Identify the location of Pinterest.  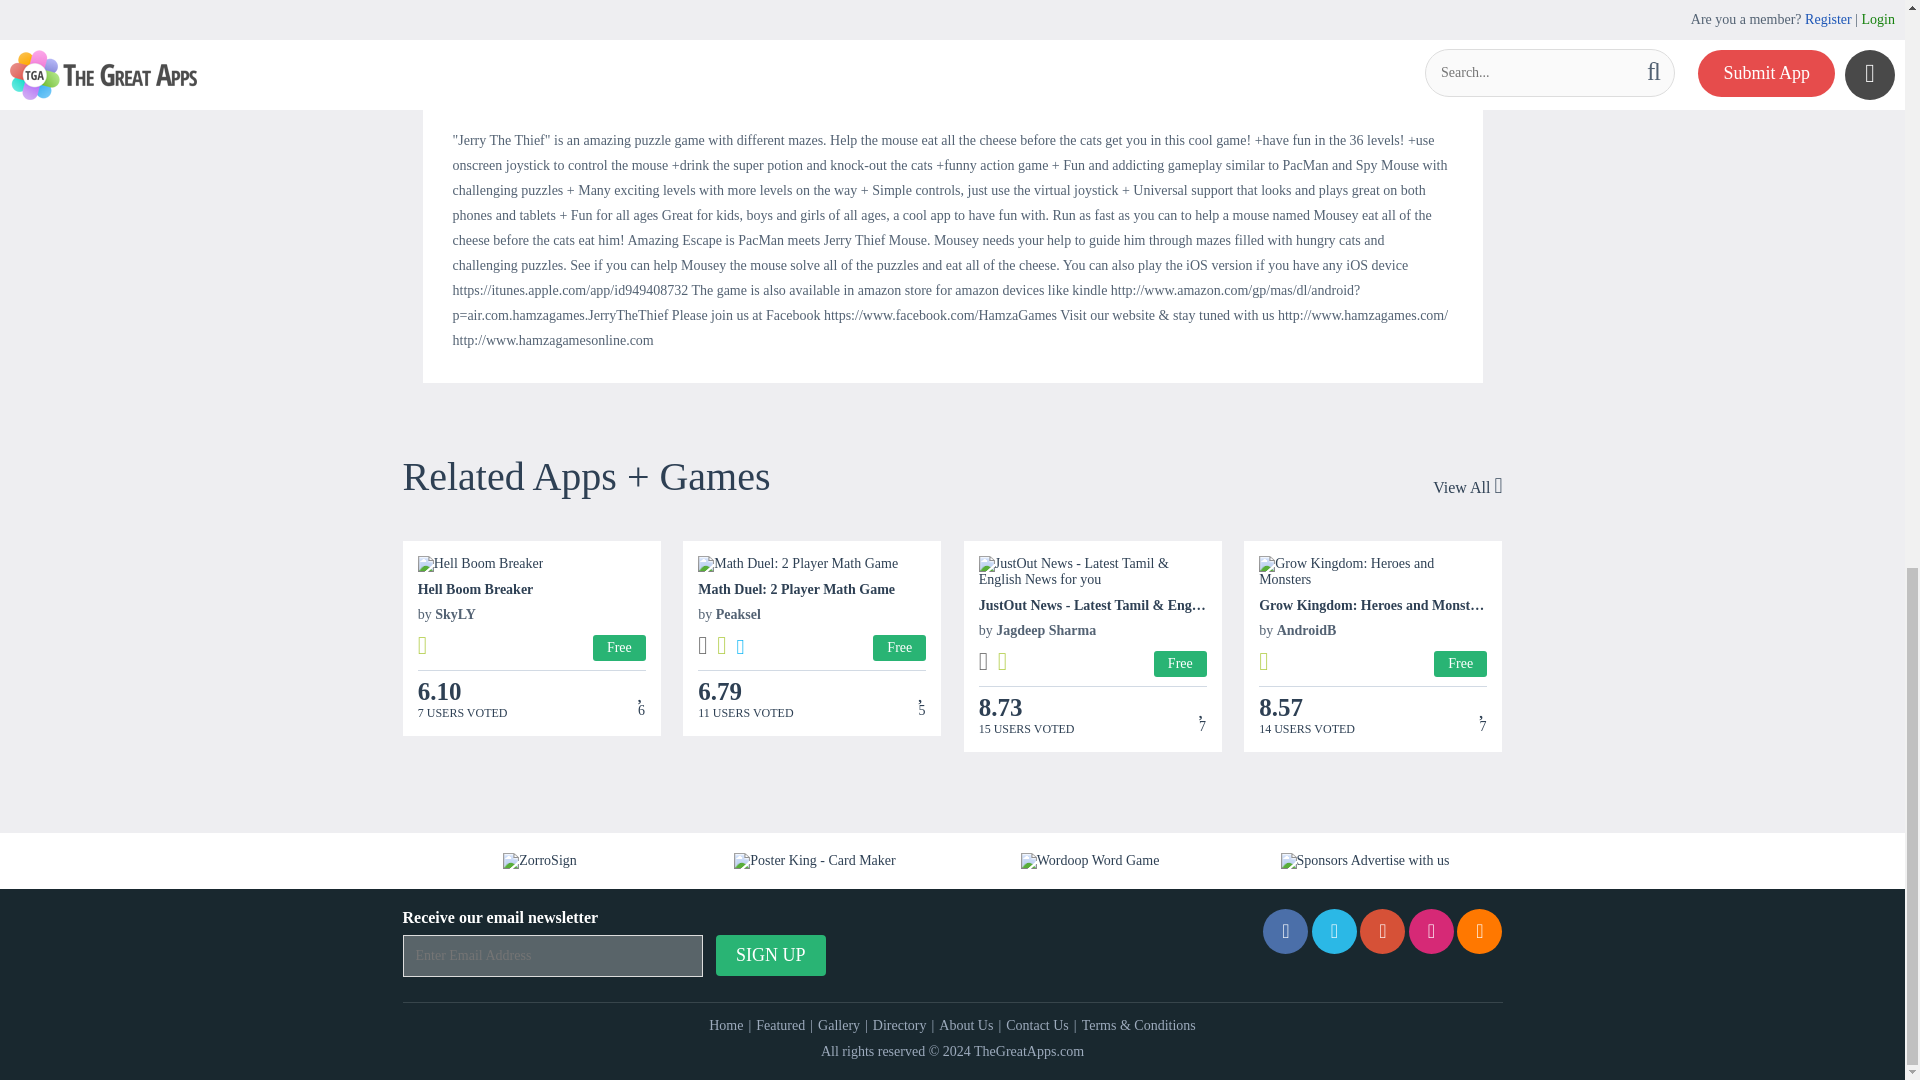
(1382, 931).